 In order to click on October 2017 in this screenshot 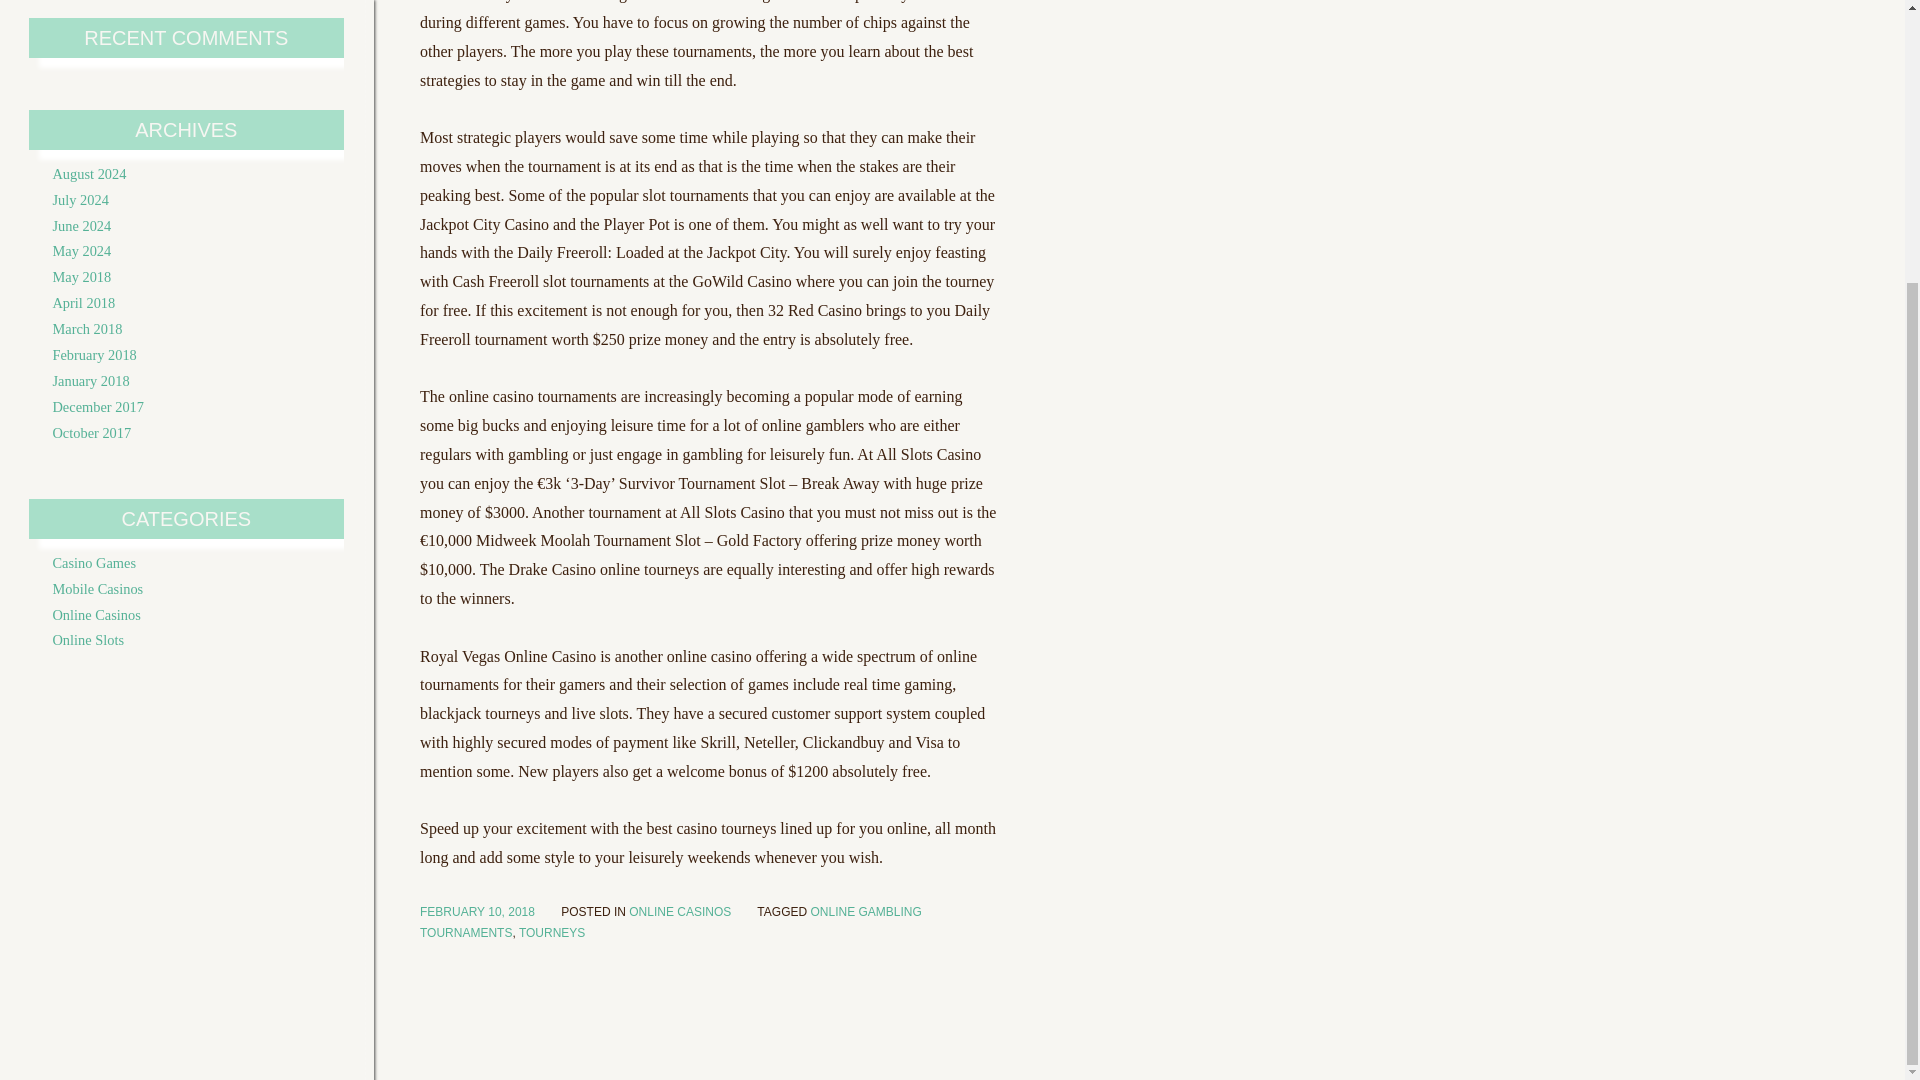, I will do `click(90, 432)`.